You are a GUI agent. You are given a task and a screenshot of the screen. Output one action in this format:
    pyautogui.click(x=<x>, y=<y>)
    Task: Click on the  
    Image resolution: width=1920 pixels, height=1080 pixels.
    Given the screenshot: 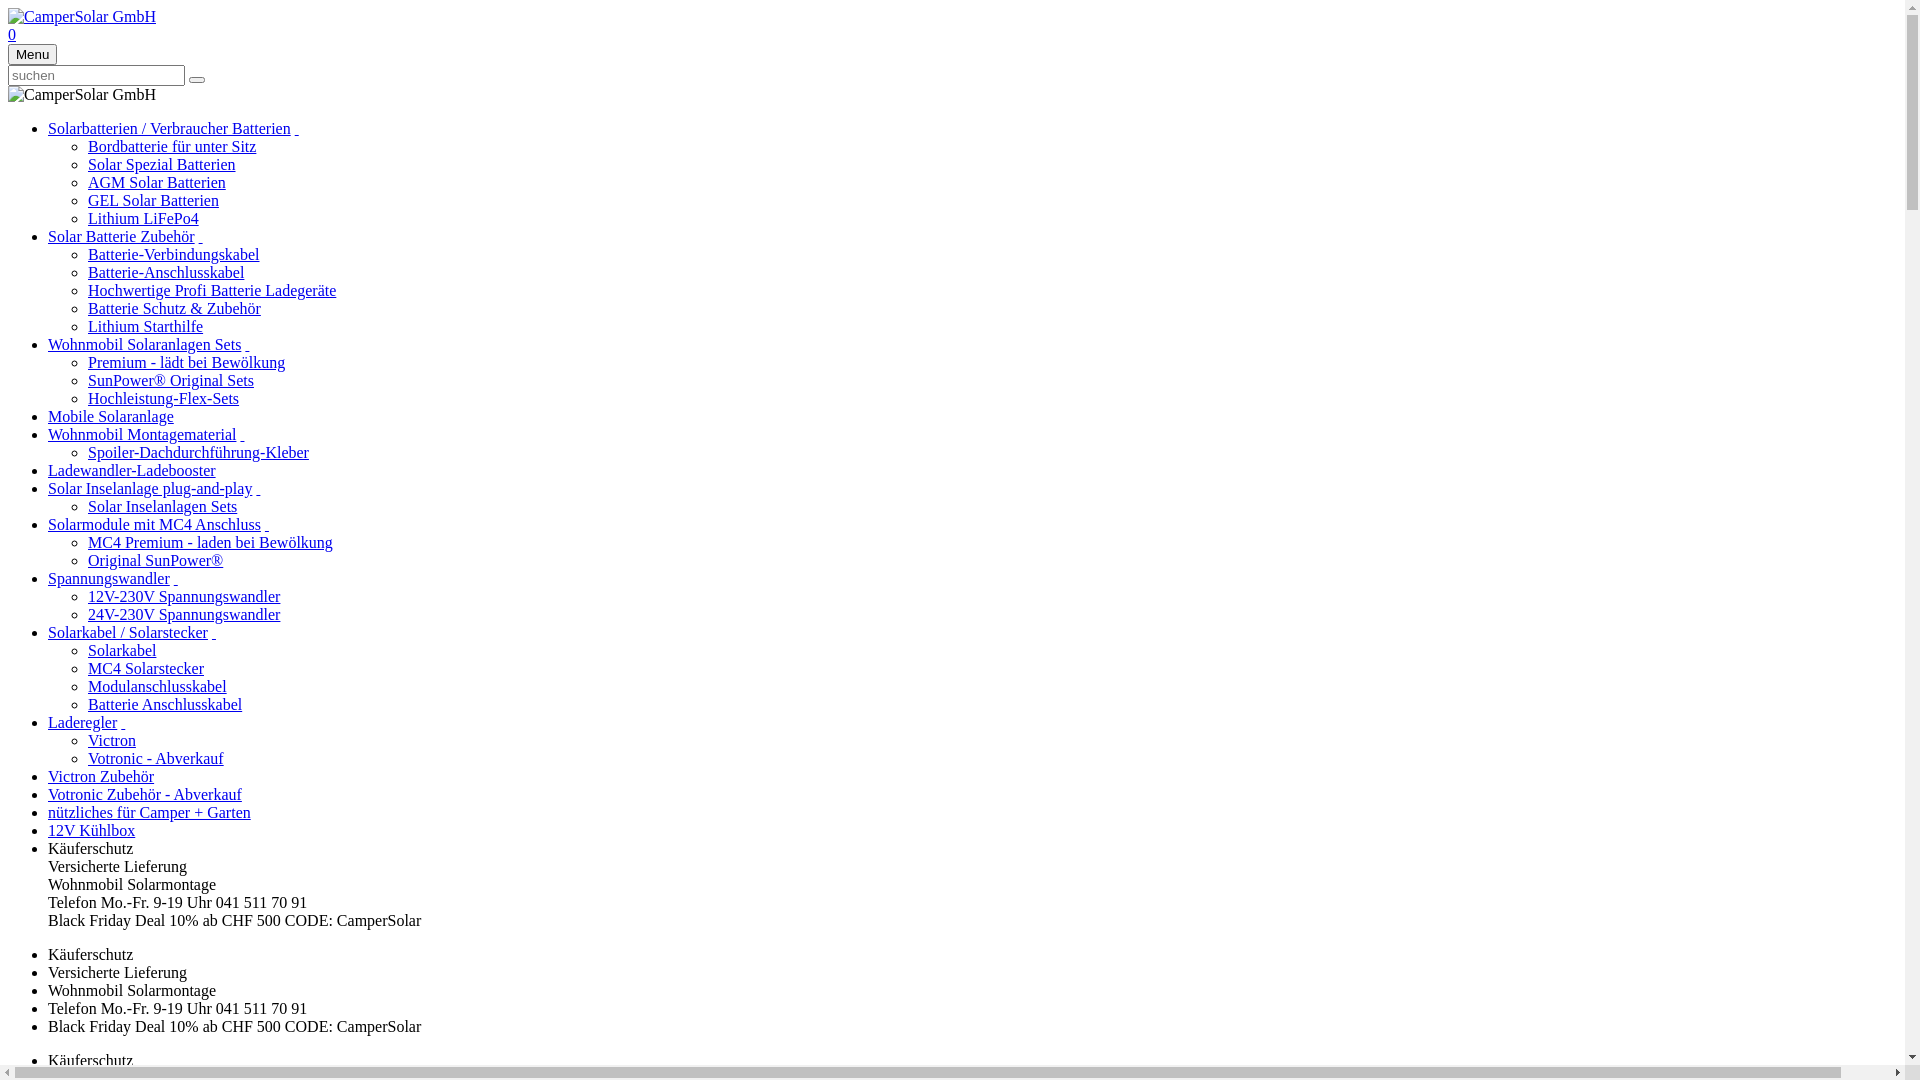 What is the action you would take?
    pyautogui.click(x=246, y=344)
    